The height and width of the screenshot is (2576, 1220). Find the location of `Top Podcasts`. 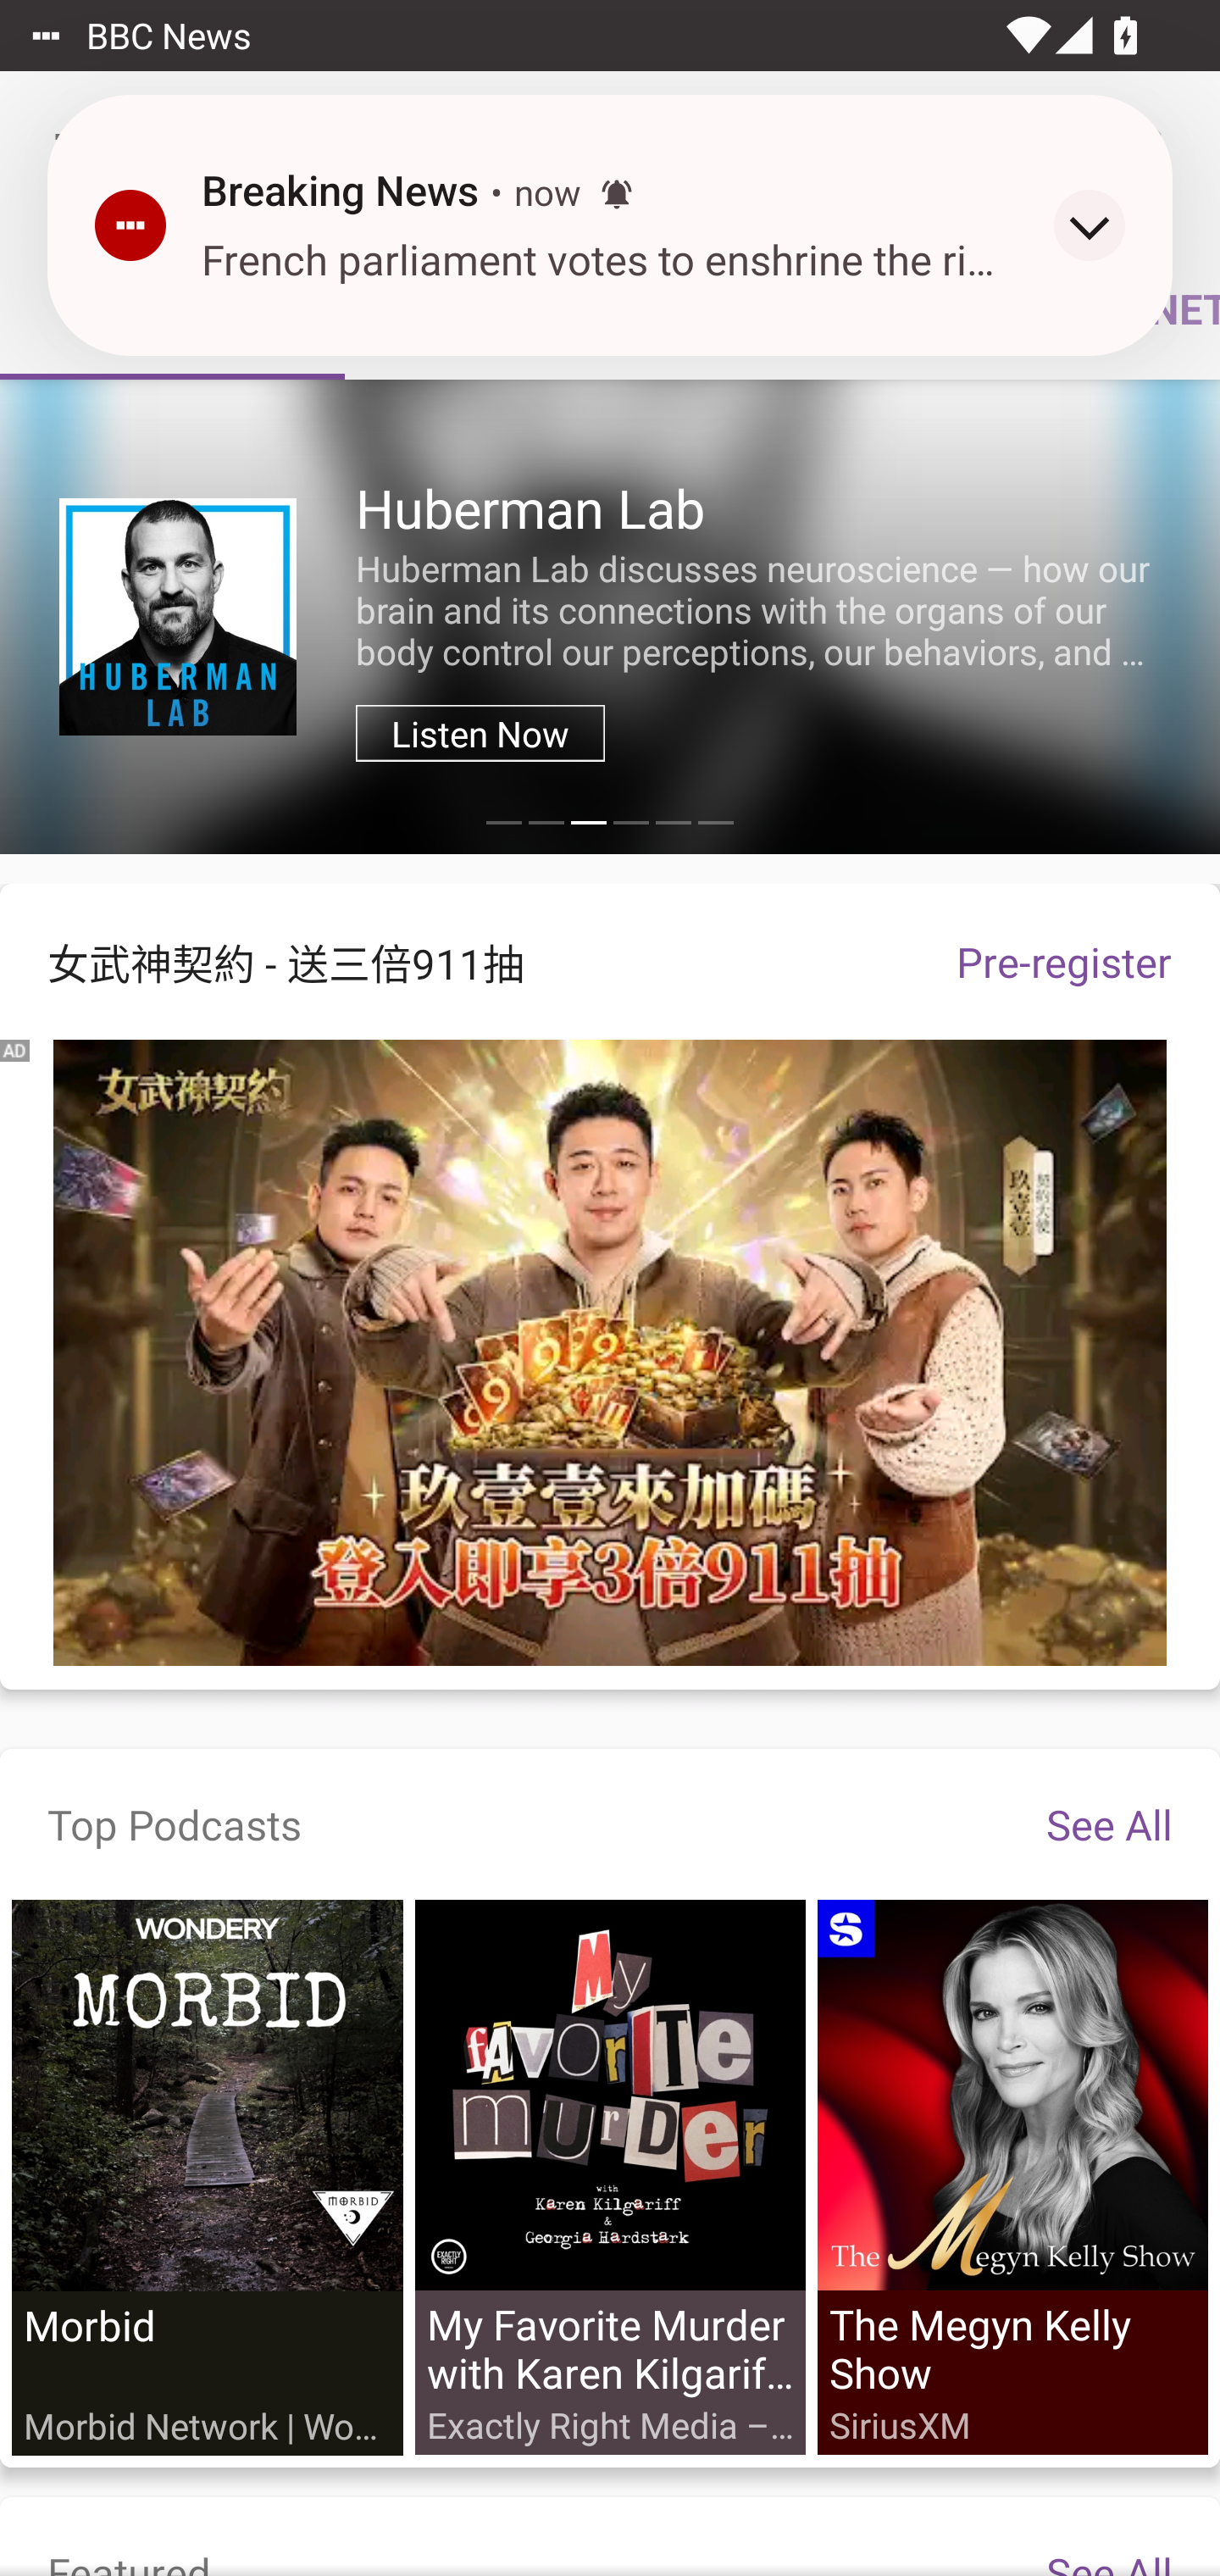

Top Podcasts is located at coordinates (175, 1824).